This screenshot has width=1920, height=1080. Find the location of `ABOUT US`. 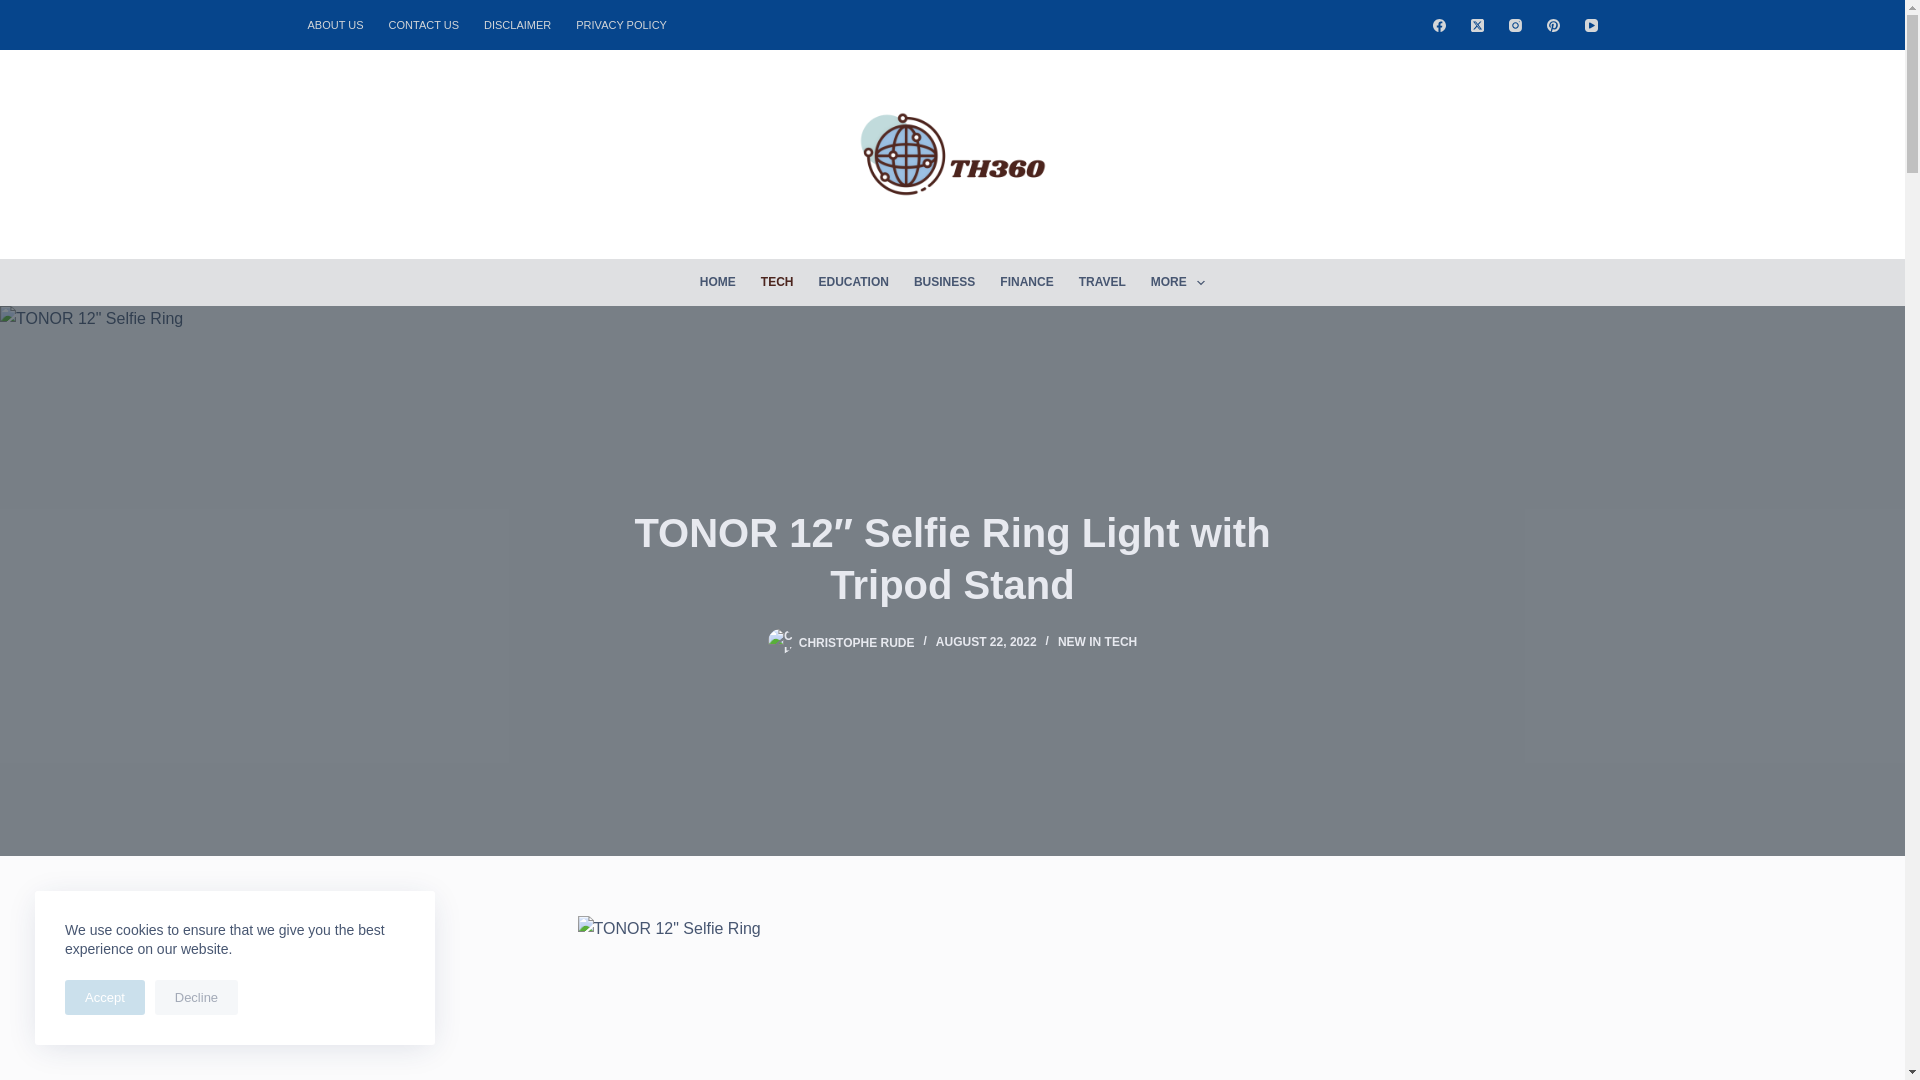

ABOUT US is located at coordinates (342, 24).